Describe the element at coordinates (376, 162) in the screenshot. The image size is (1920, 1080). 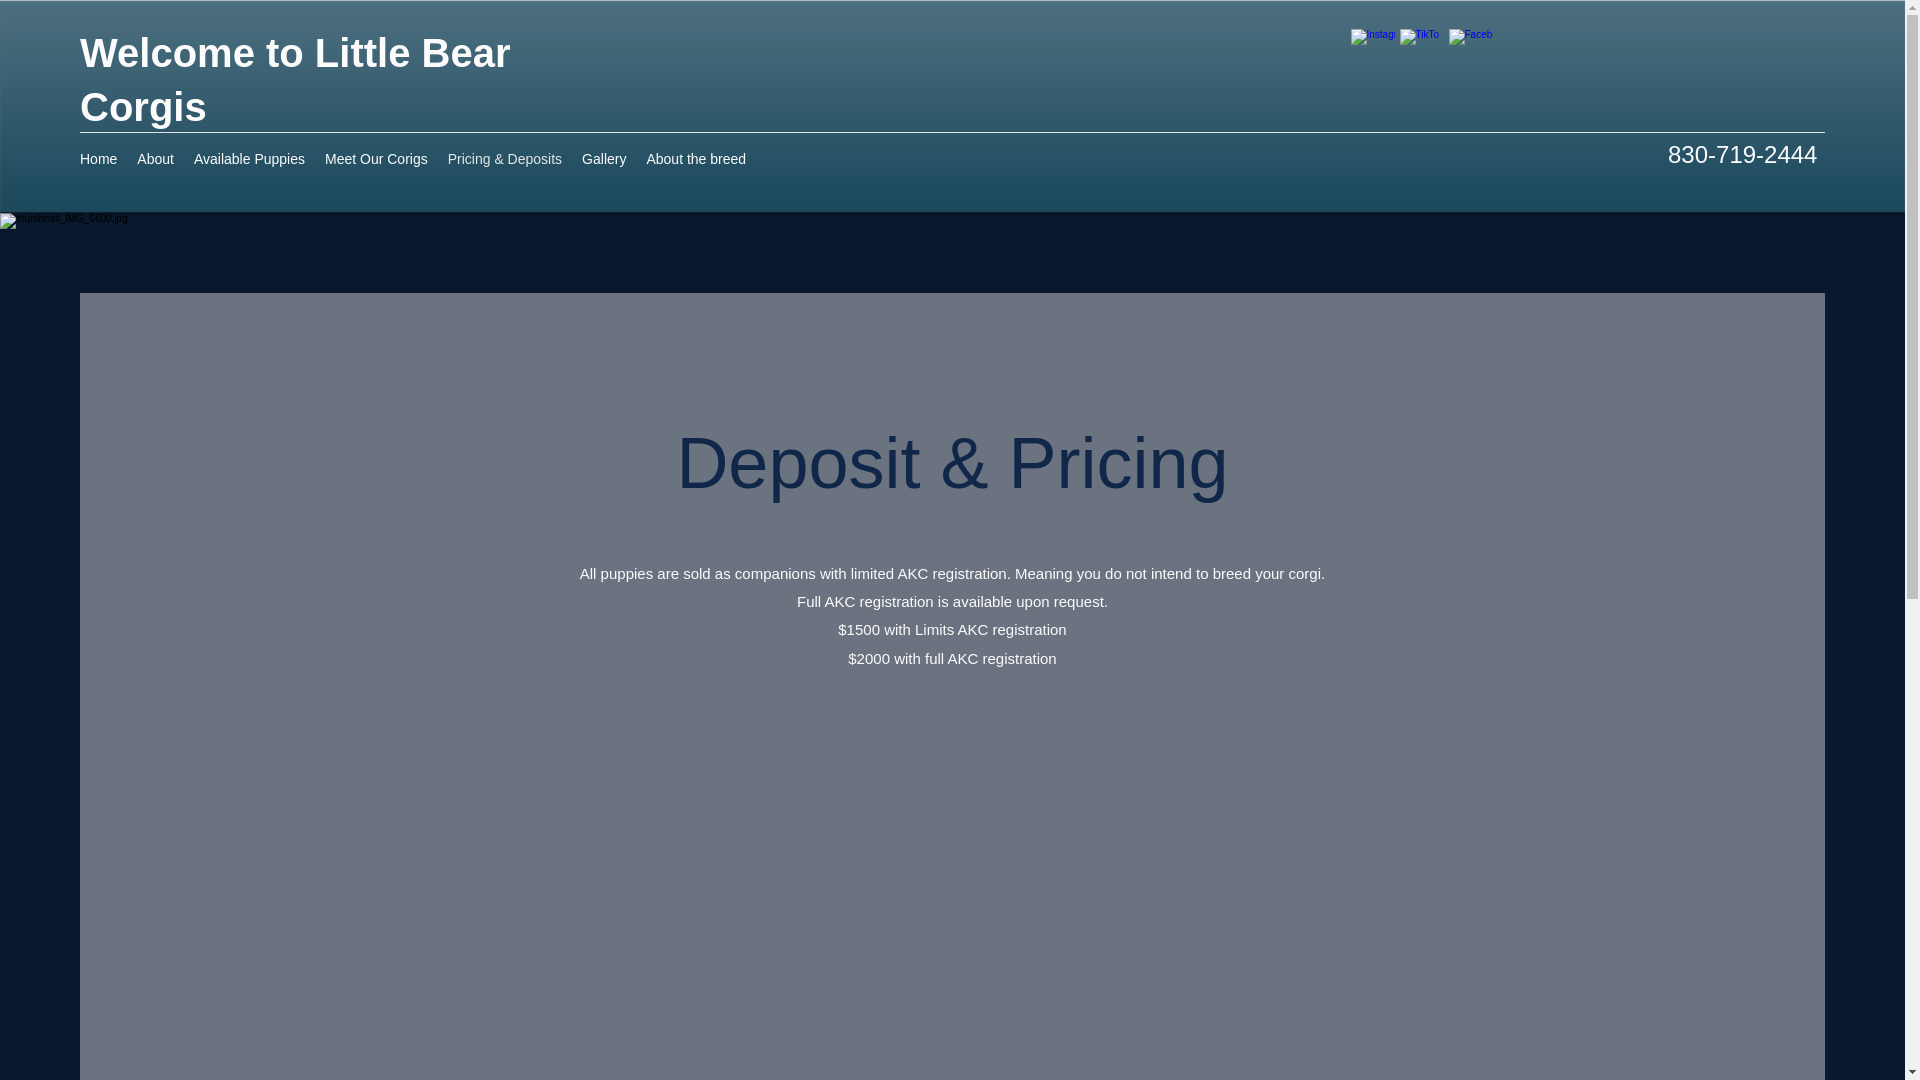
I see `Meet Our Corigs` at that location.